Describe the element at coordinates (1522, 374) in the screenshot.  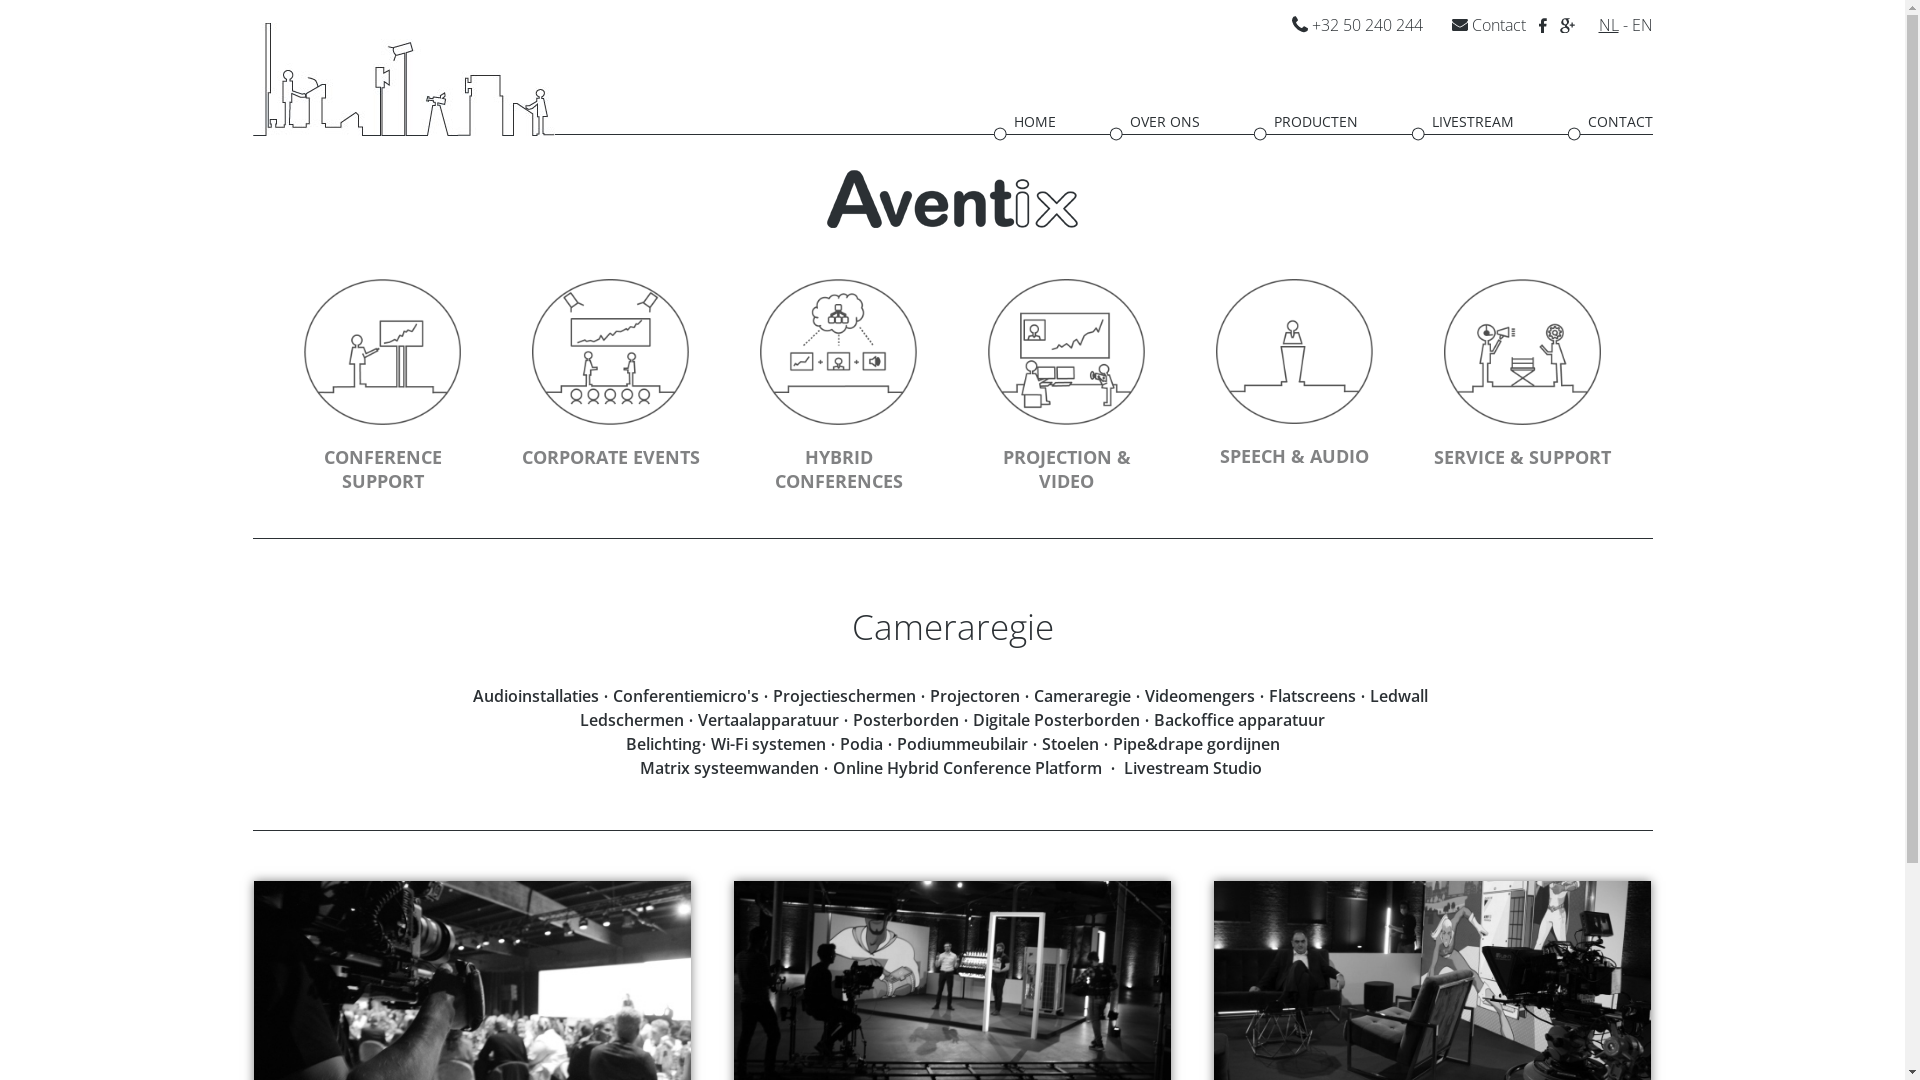
I see `SERVICE & SUPPORT` at that location.